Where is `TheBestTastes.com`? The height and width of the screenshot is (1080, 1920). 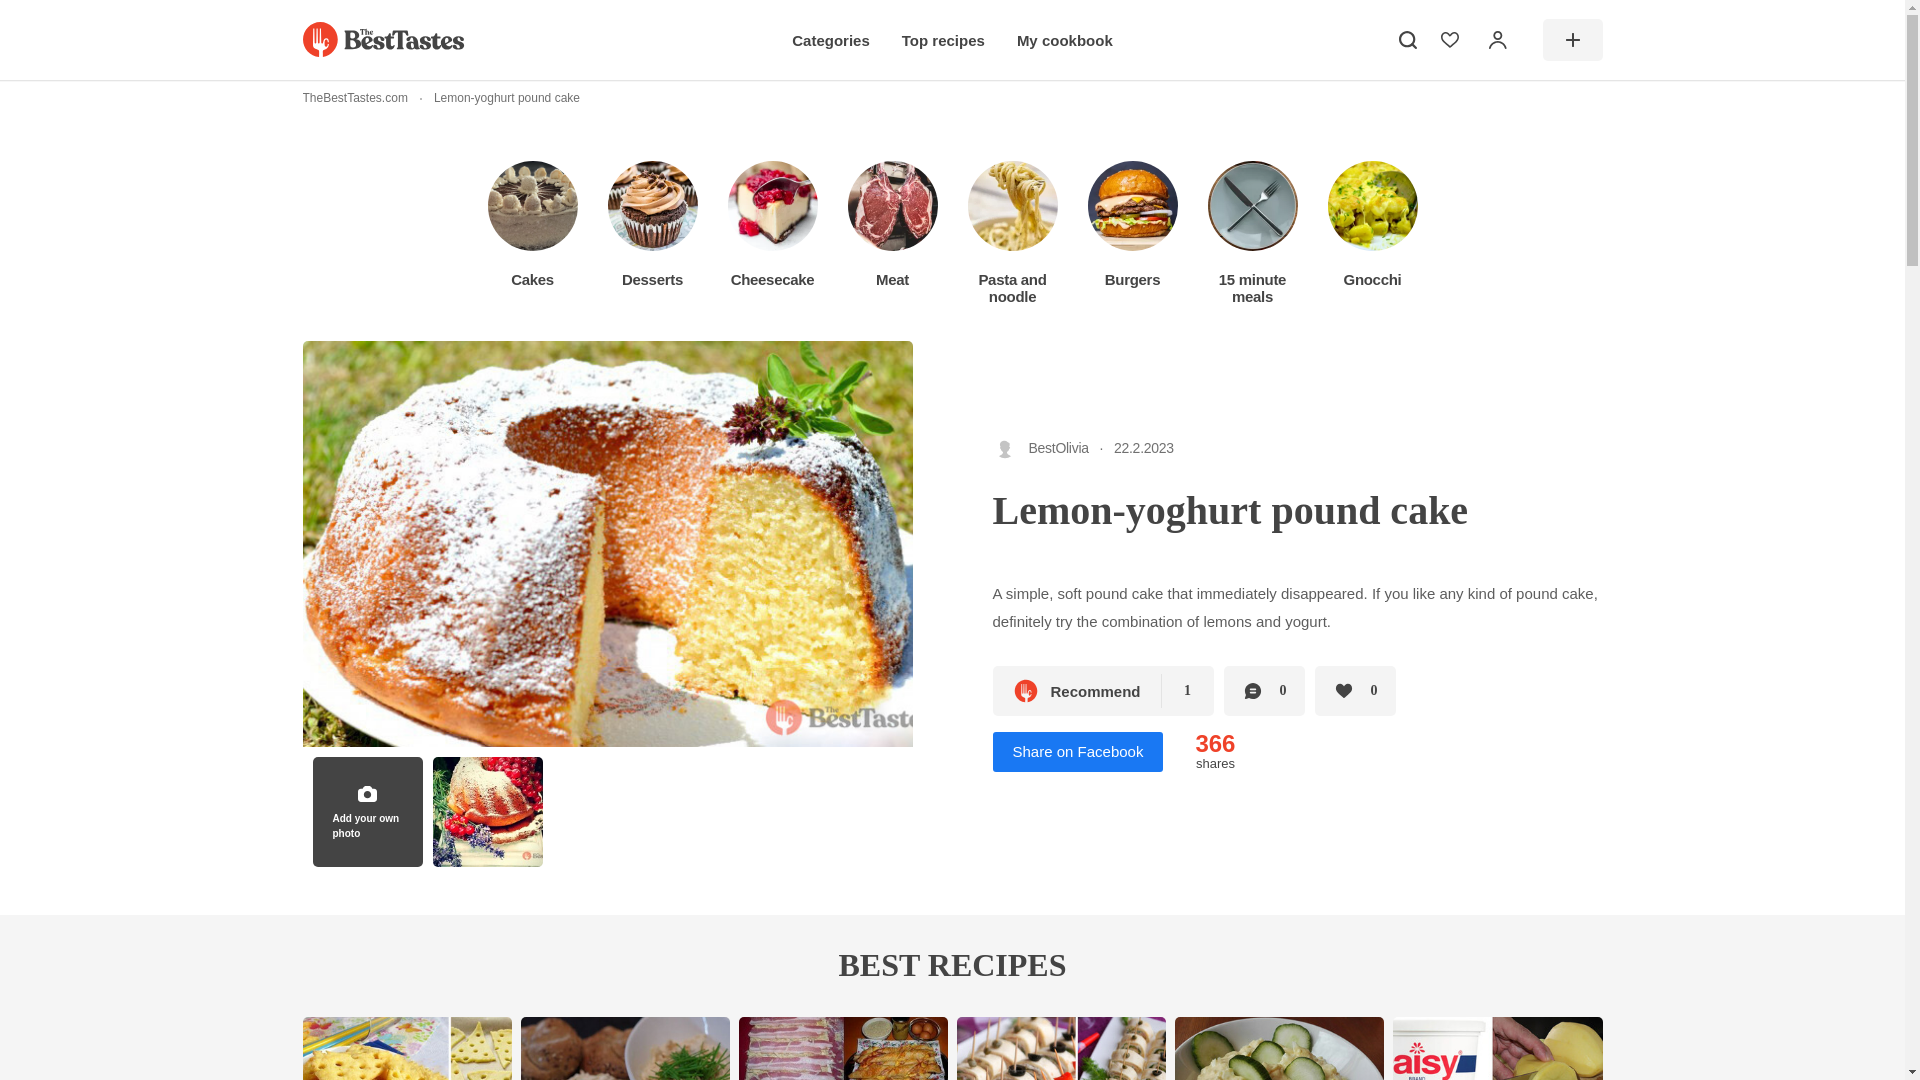
TheBestTastes.com is located at coordinates (354, 98).